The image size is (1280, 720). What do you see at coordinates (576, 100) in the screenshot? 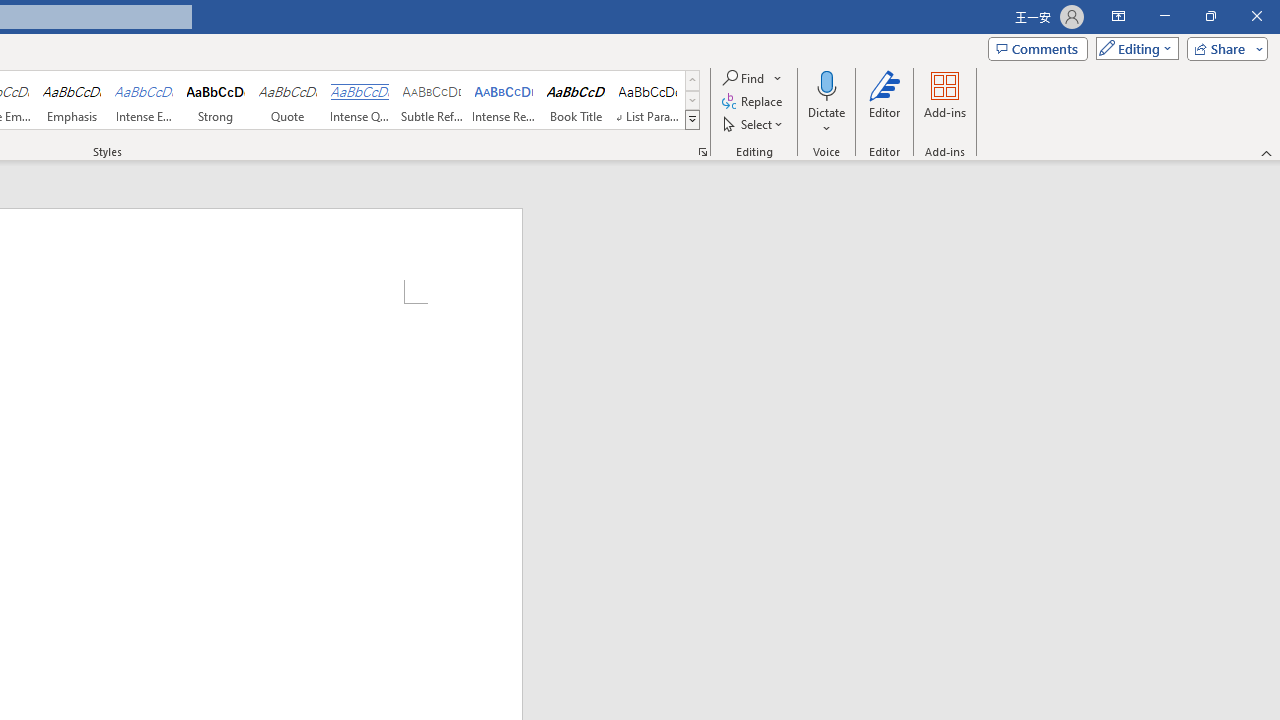
I see `Book Title` at bounding box center [576, 100].